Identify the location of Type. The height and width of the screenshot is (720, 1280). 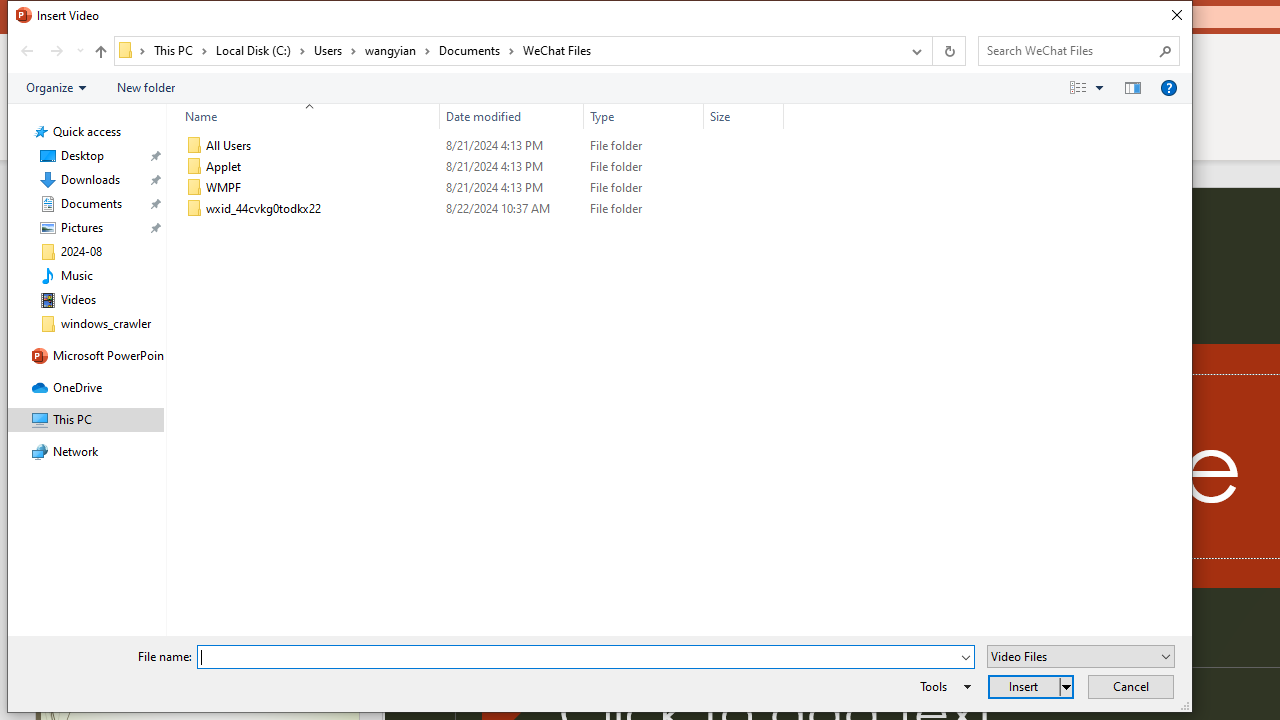
(644, 116).